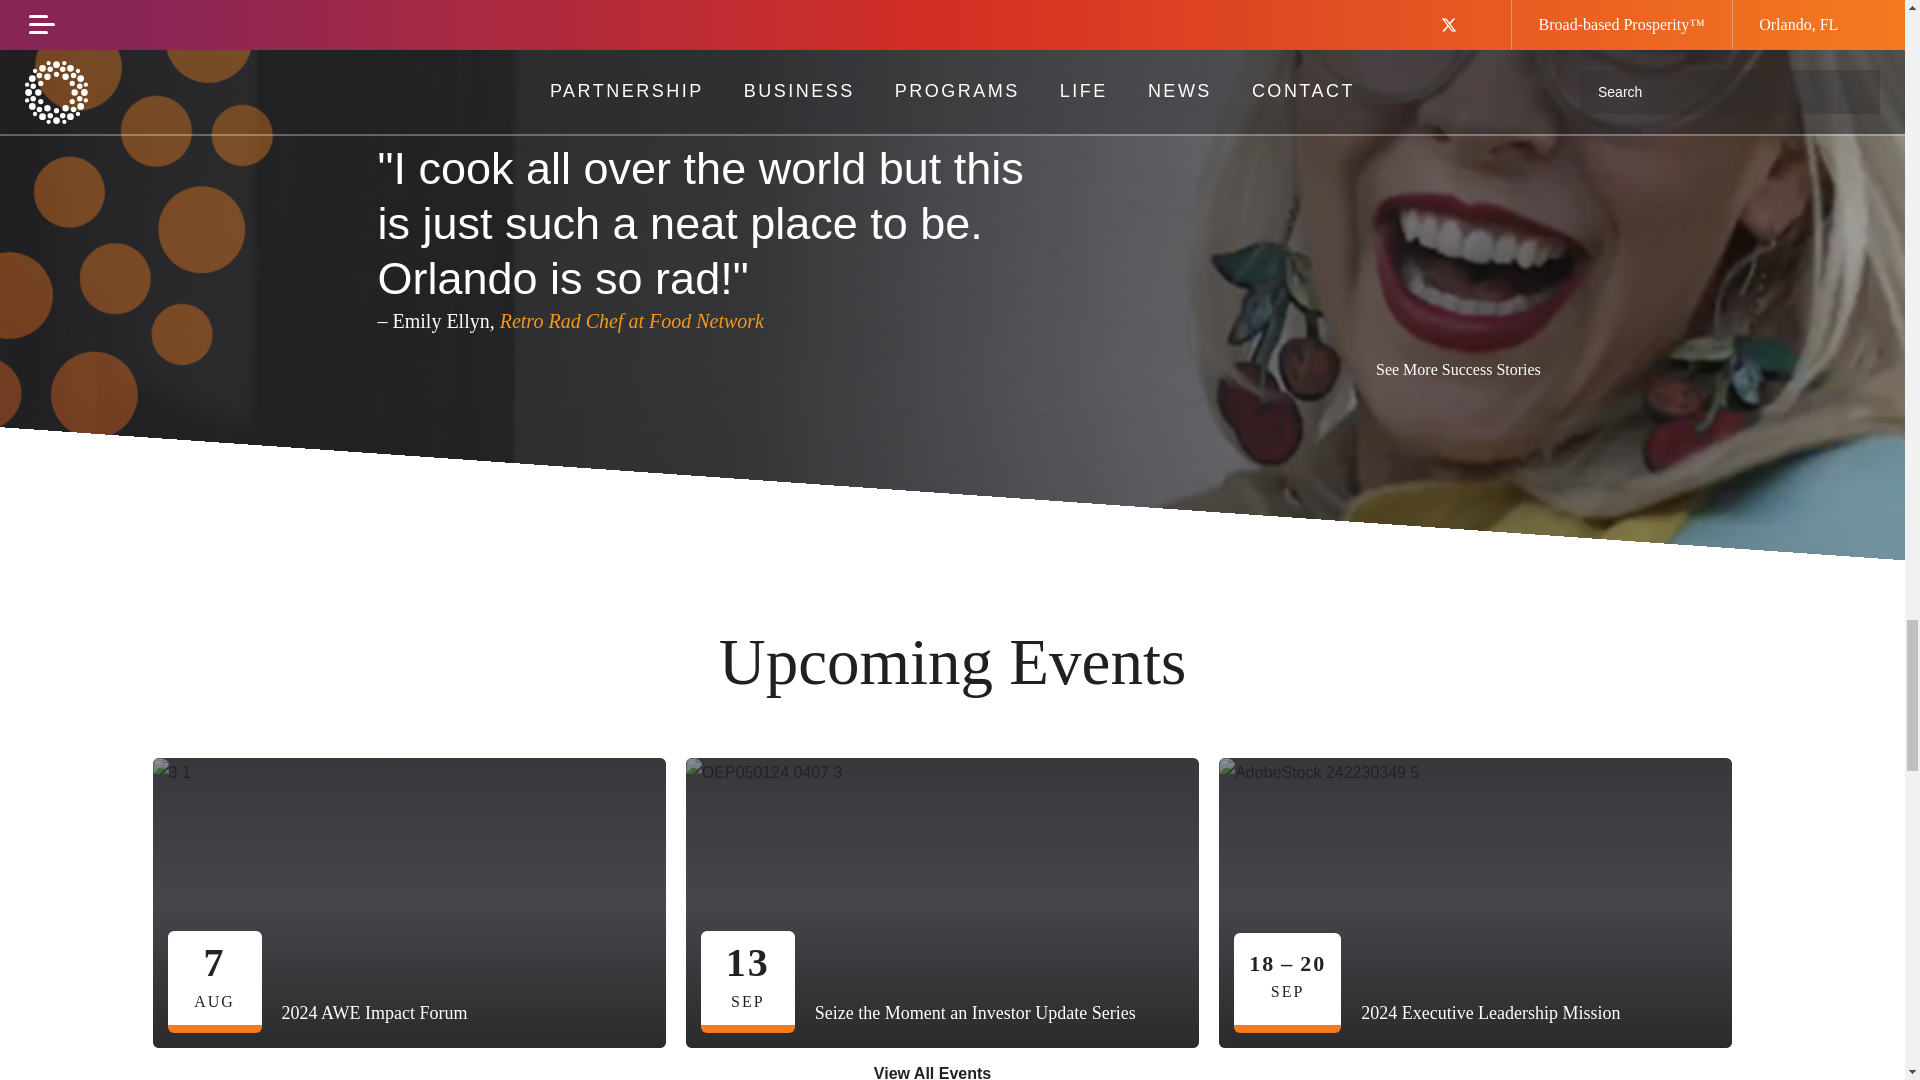 Image resolution: width=1920 pixels, height=1080 pixels. I want to click on 2024 AWE Impact Forum 2, so click(410, 902).